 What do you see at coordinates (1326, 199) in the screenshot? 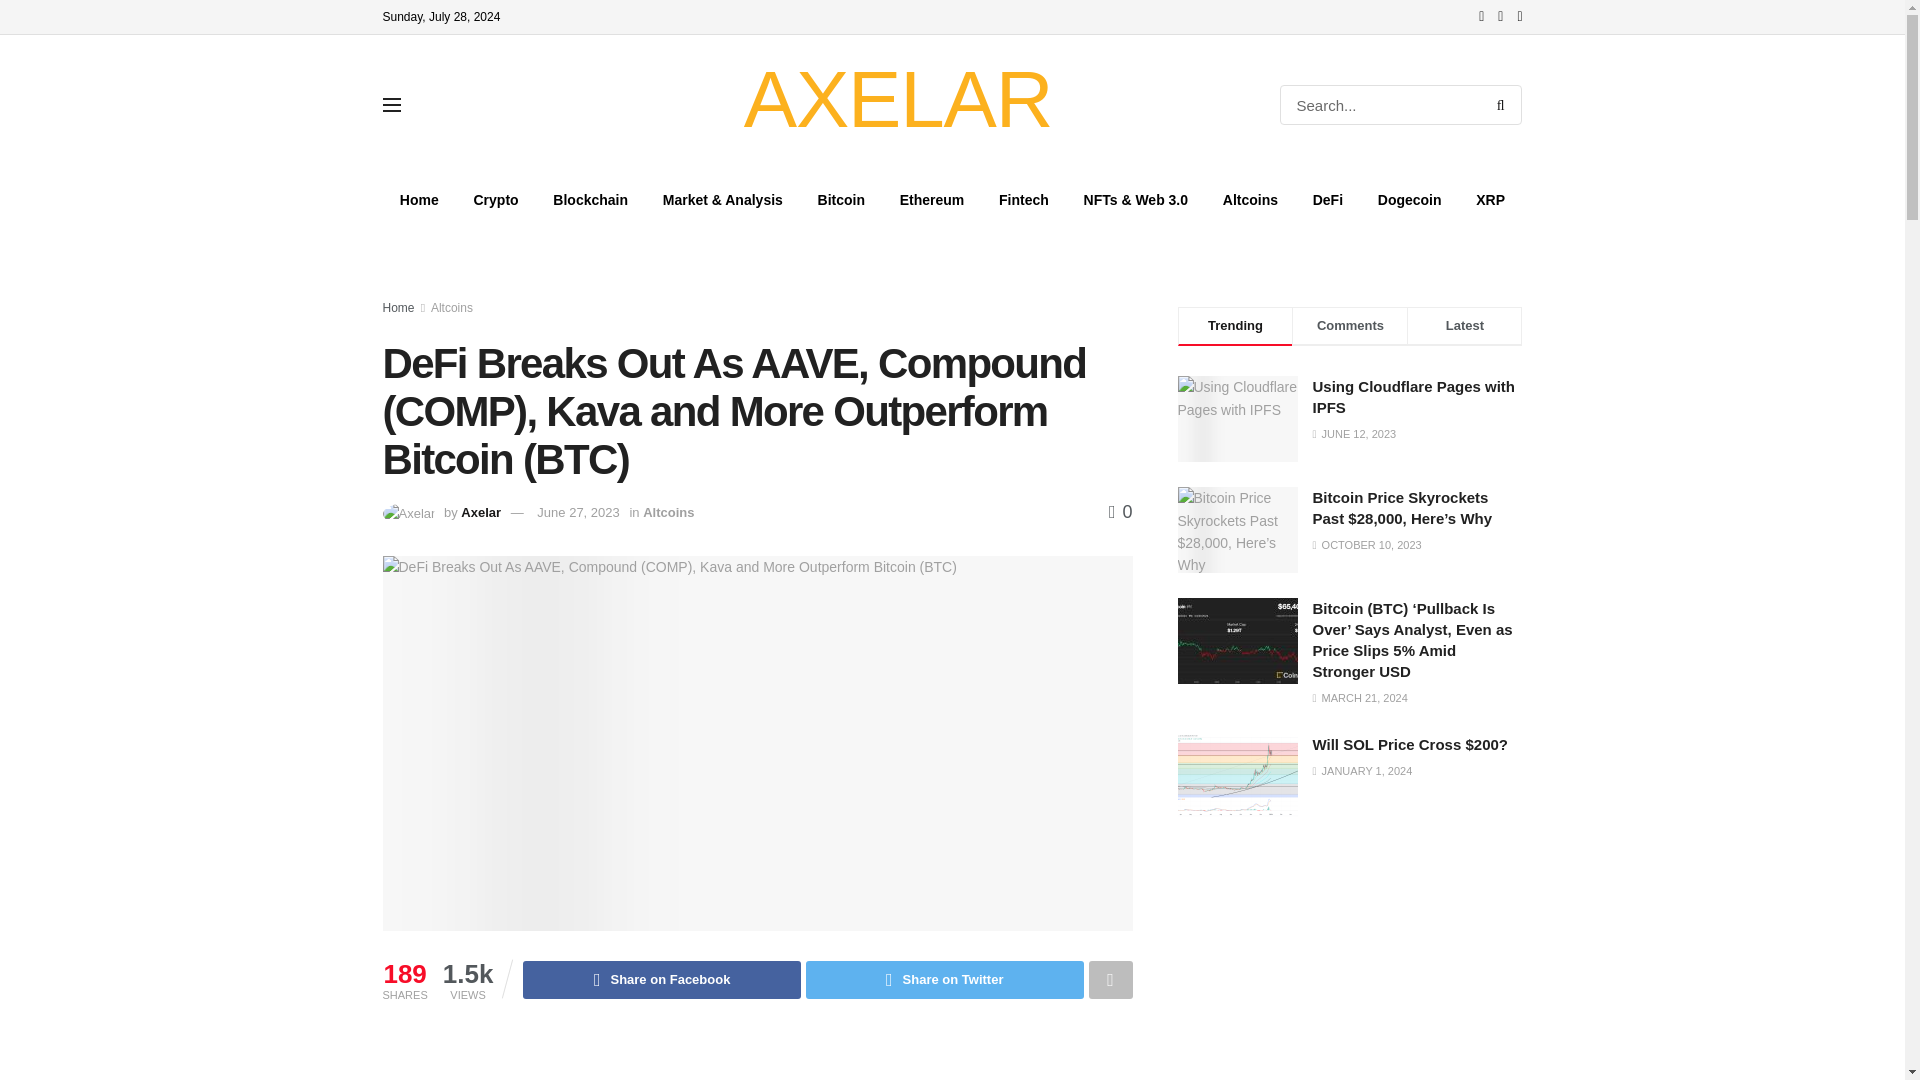
I see `DeFi` at bounding box center [1326, 199].